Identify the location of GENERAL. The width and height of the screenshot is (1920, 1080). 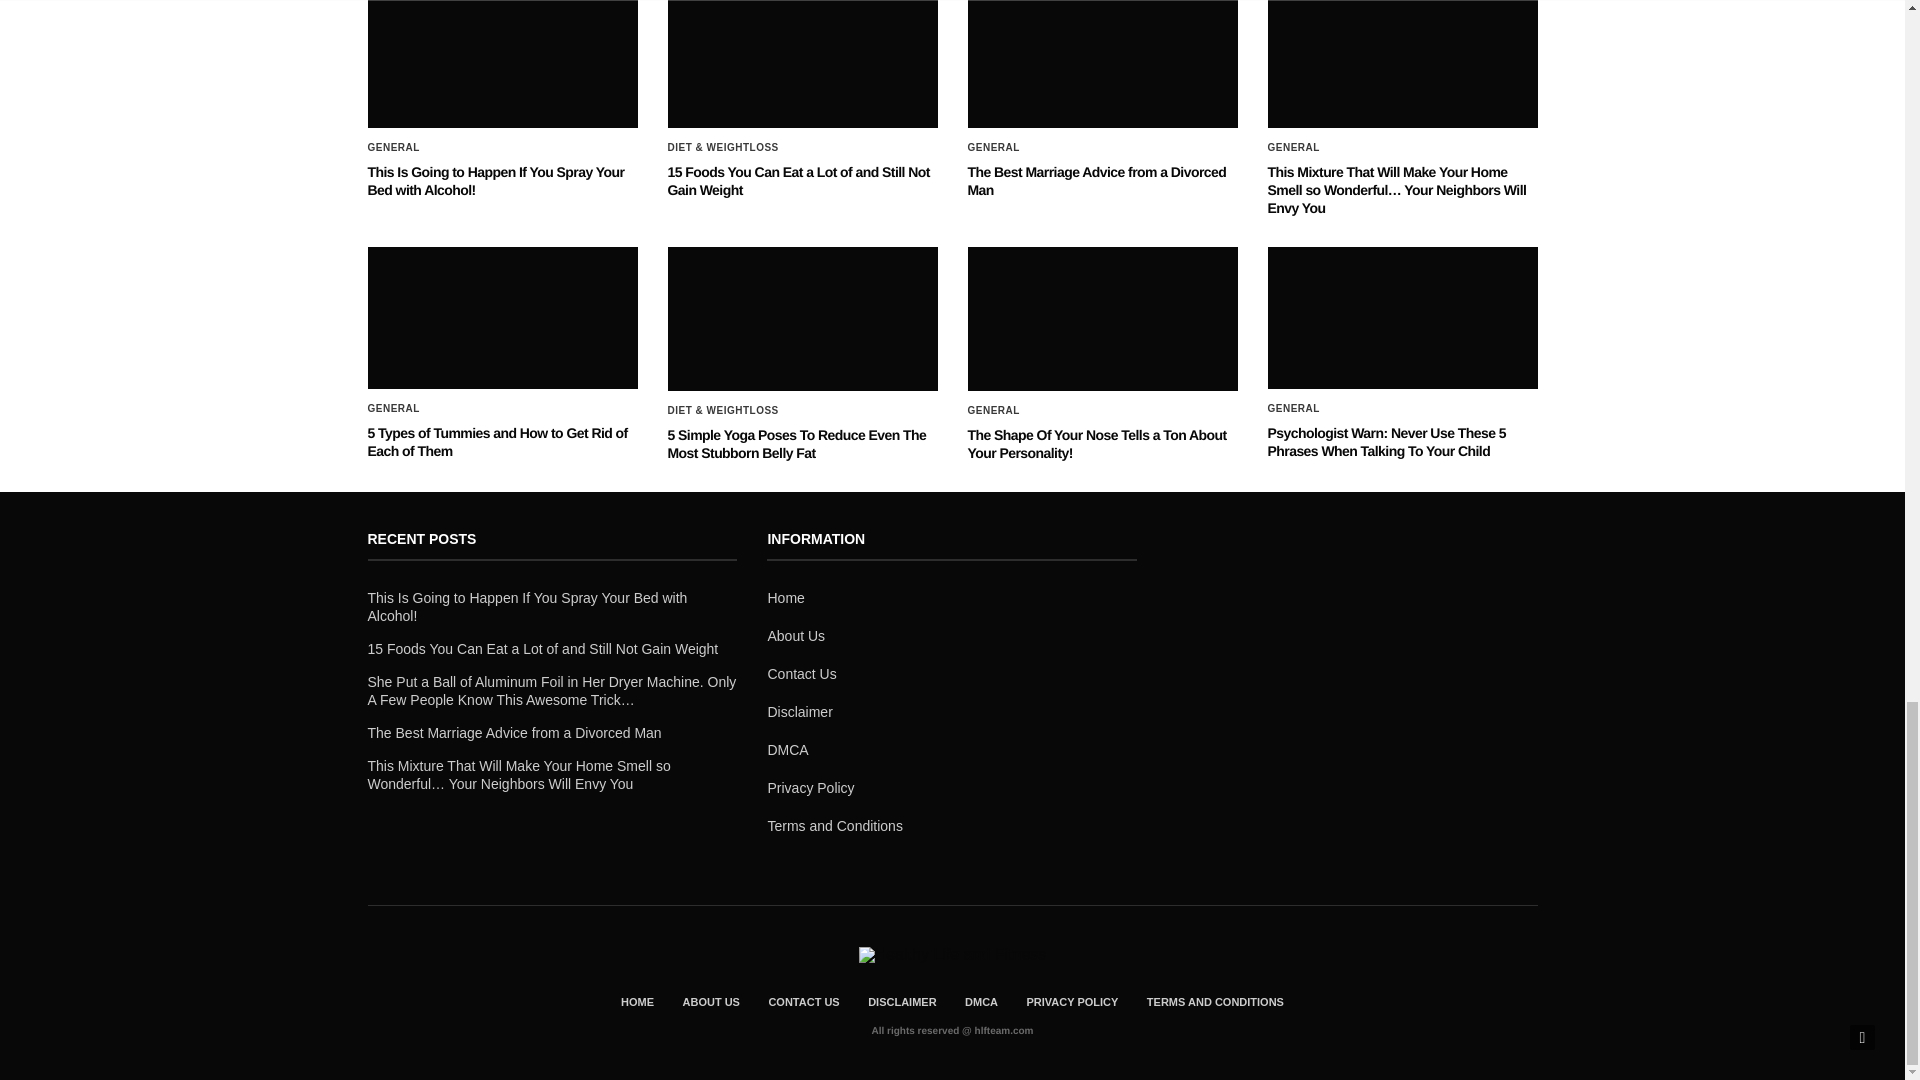
(394, 148).